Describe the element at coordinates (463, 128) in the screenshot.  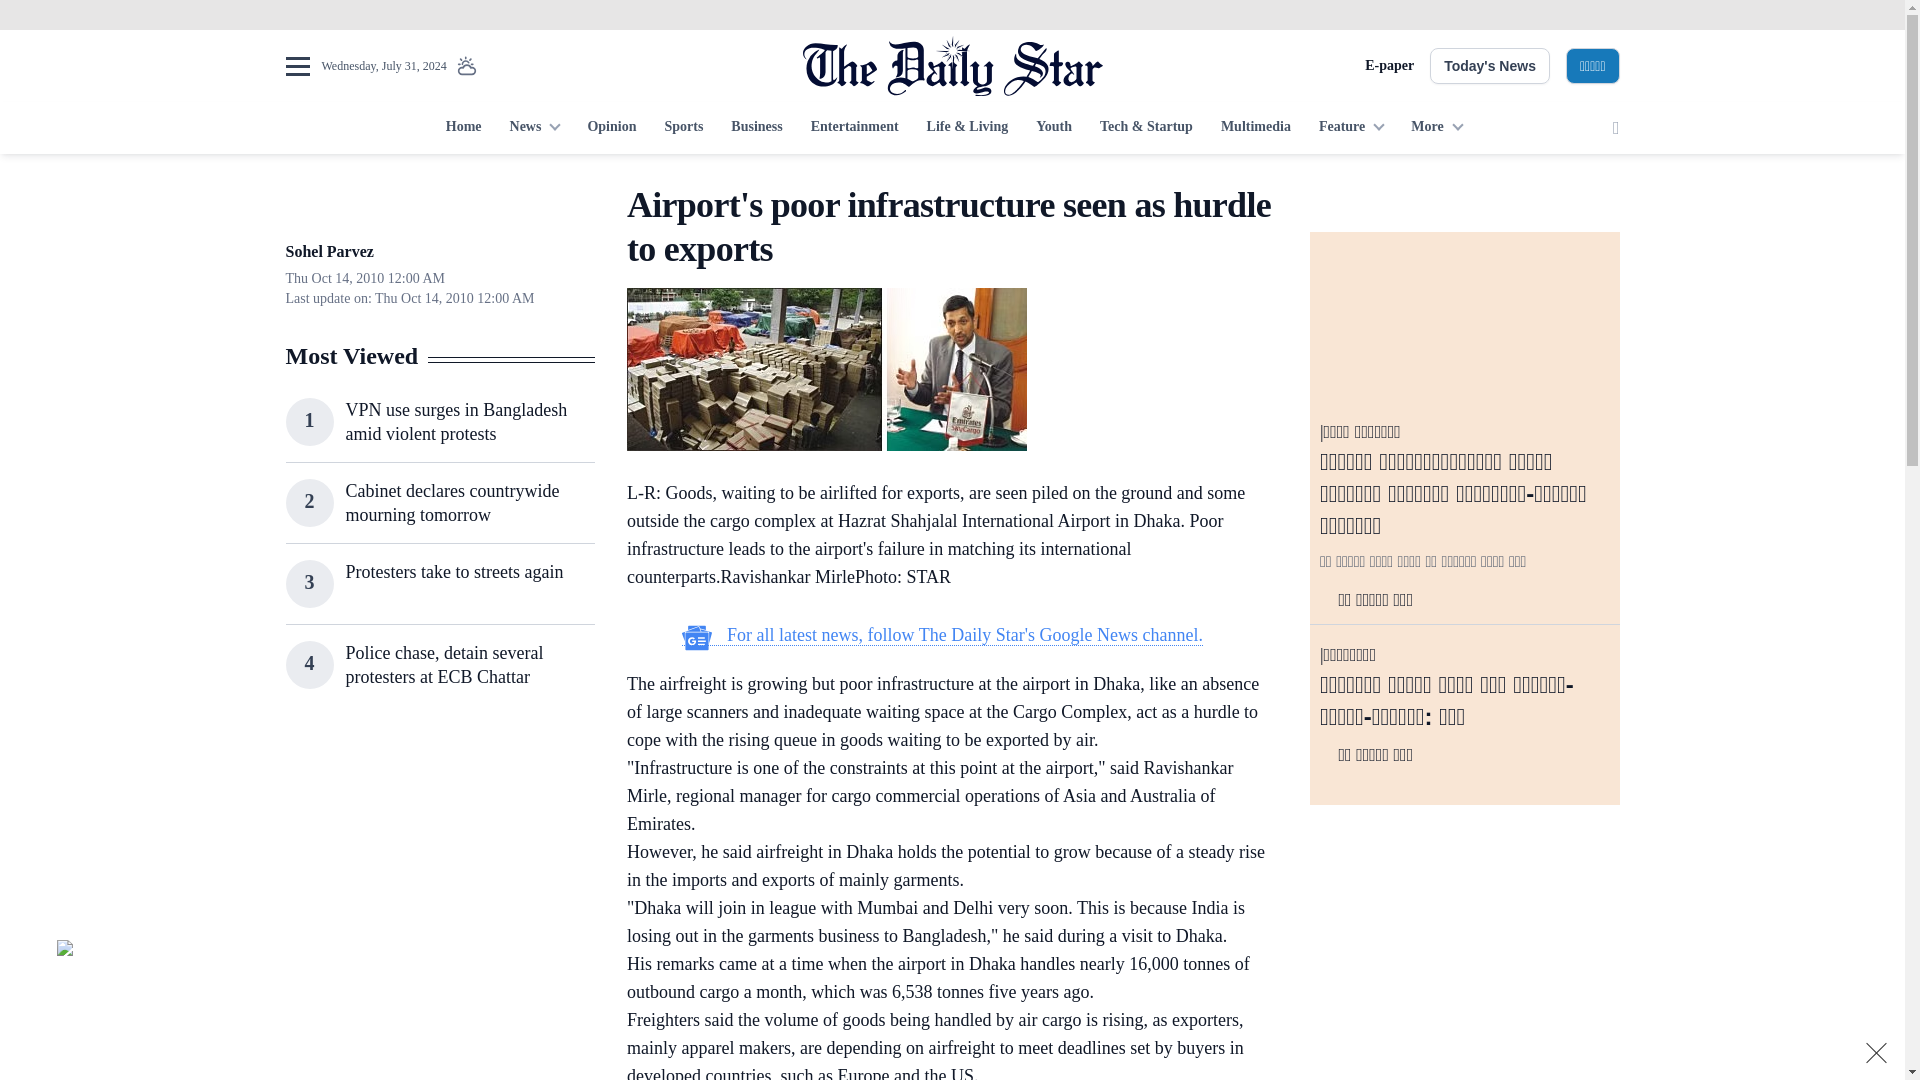
I see `Home` at that location.